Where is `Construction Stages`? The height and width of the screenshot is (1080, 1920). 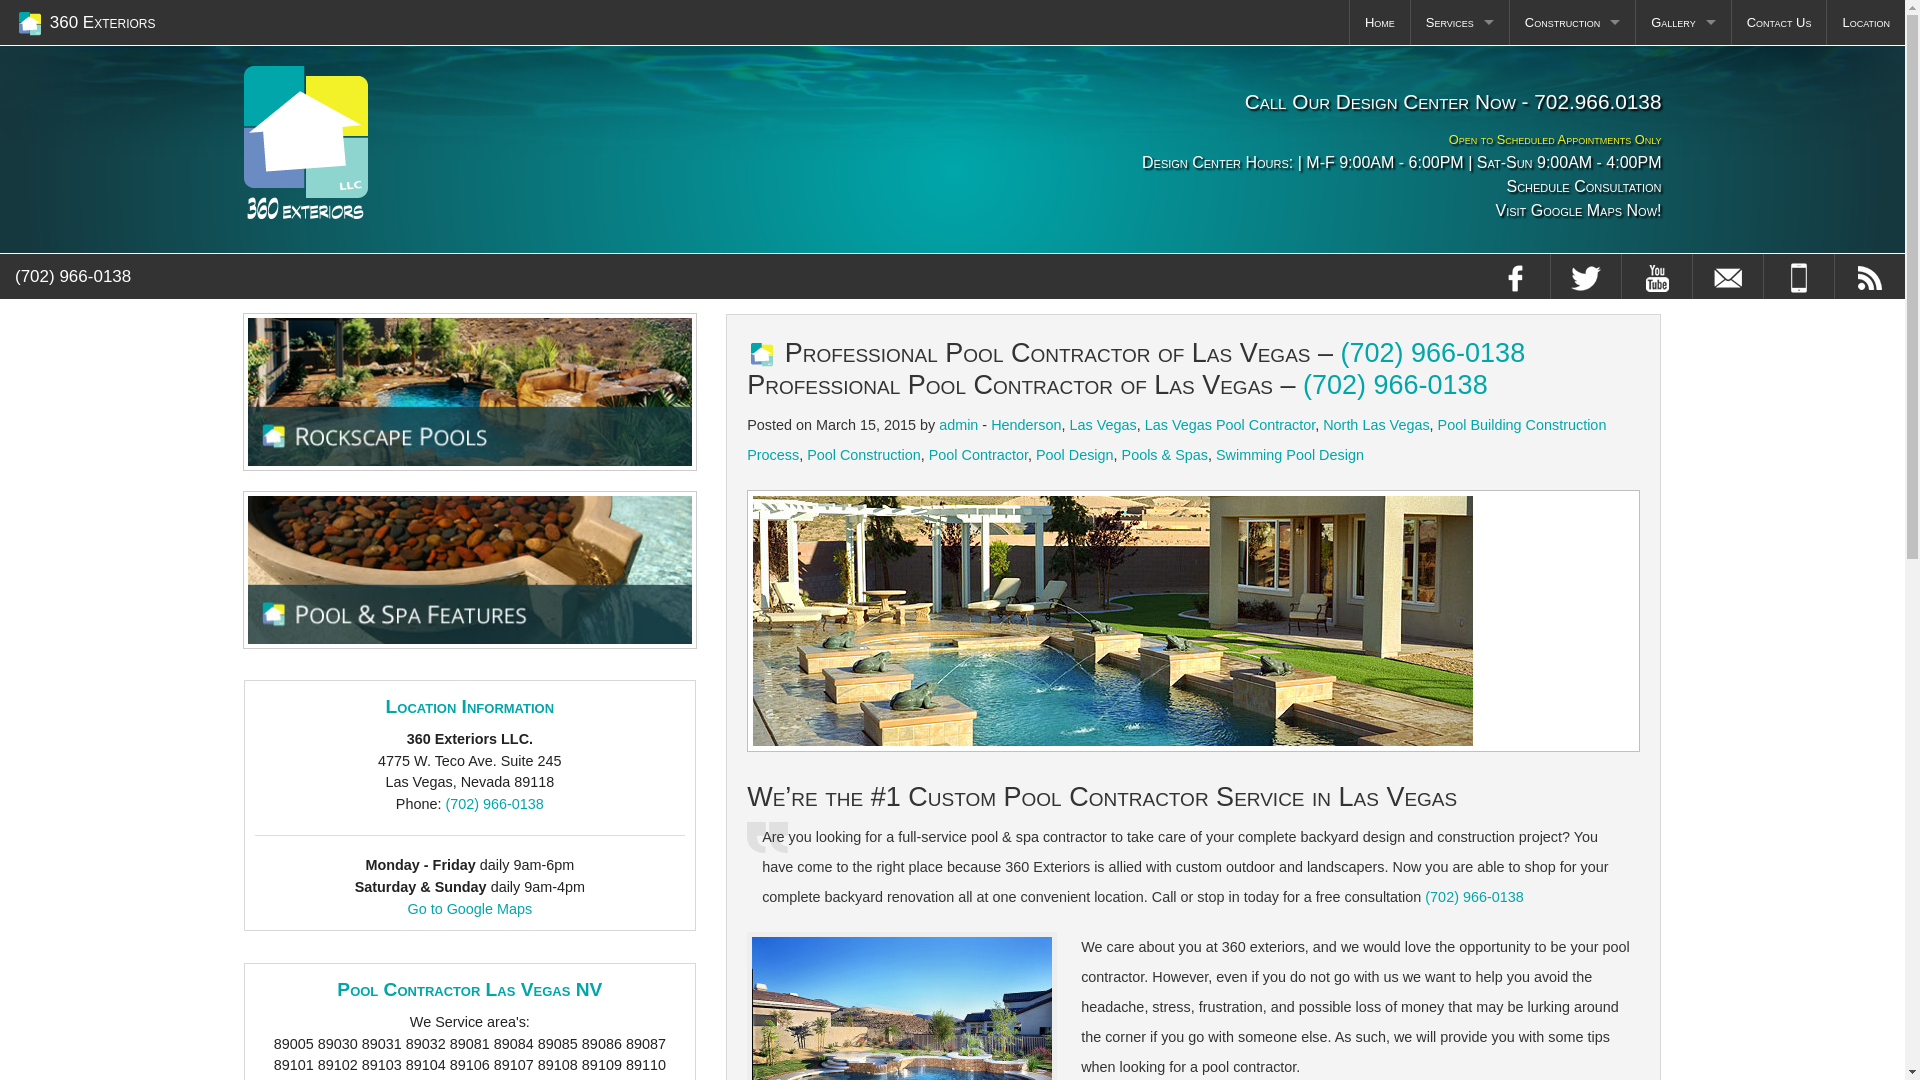 Construction Stages is located at coordinates (1572, 112).